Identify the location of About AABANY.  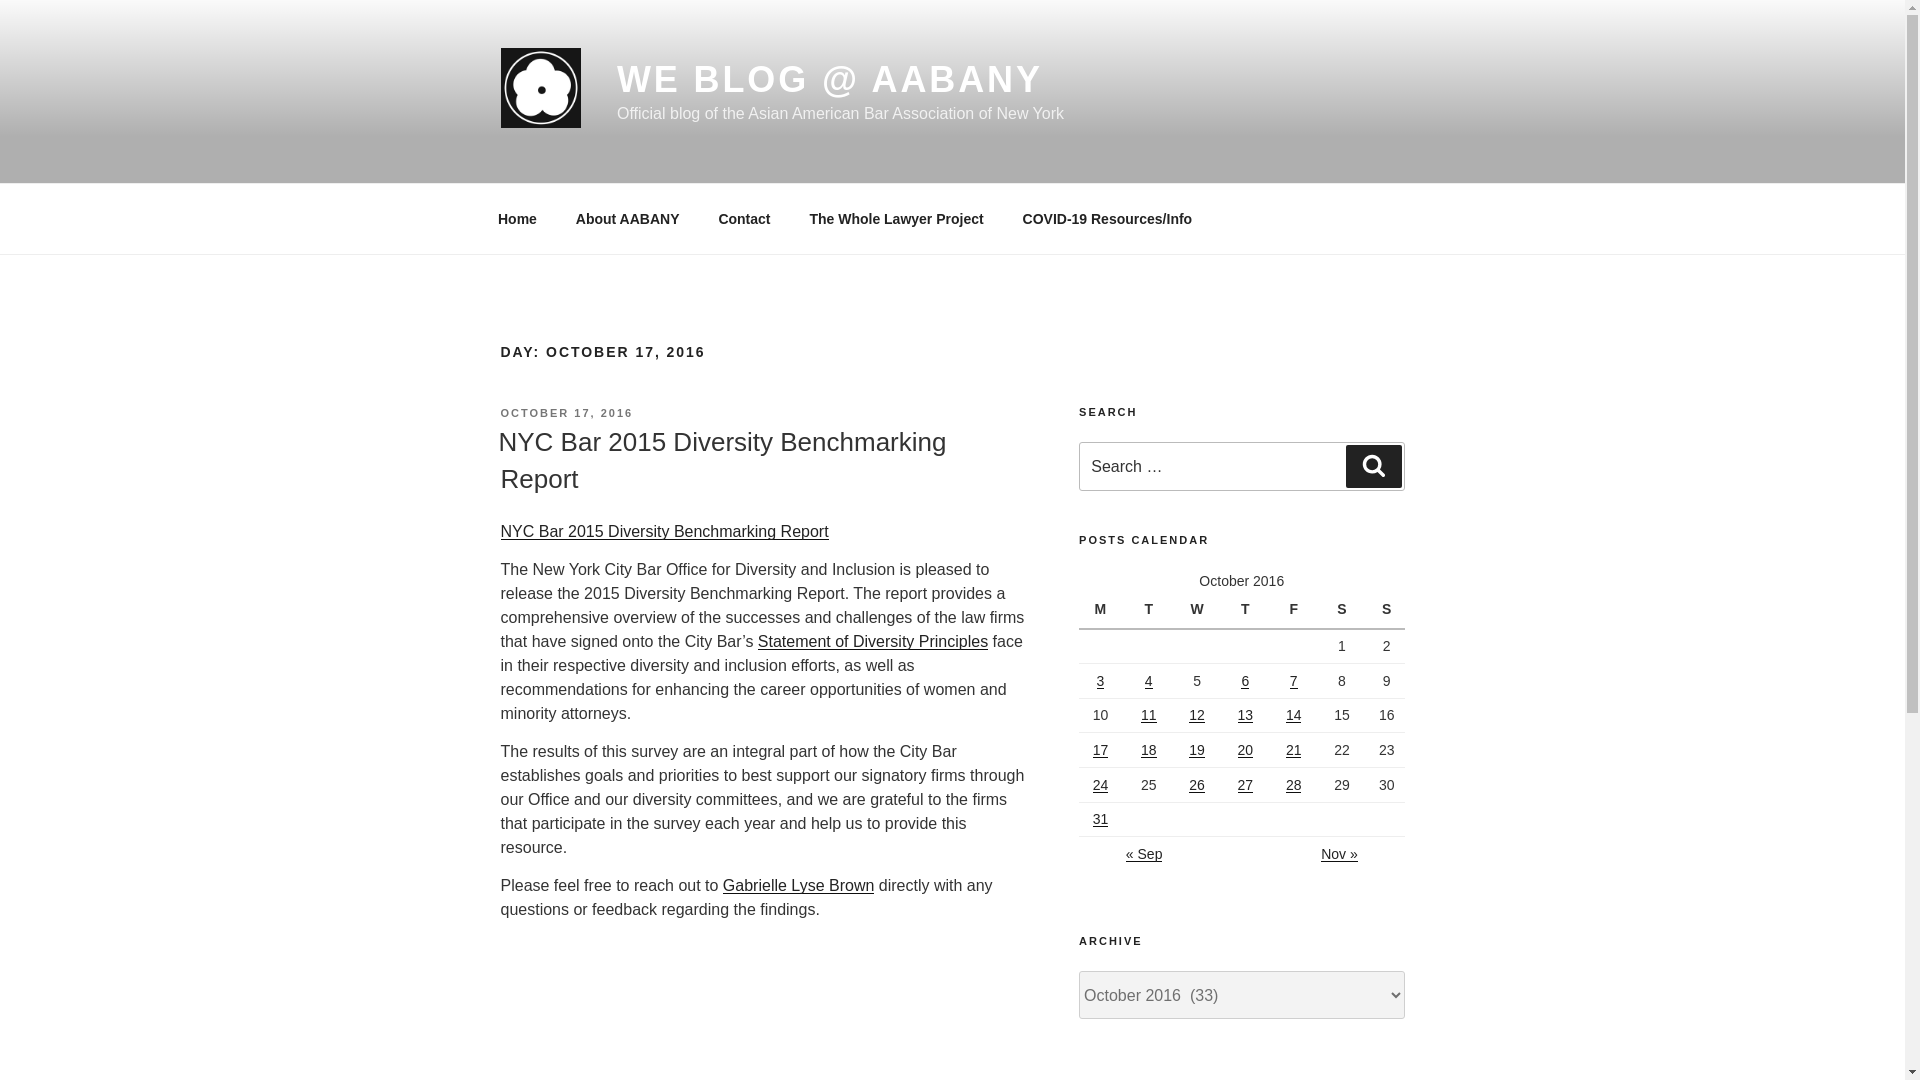
(627, 218).